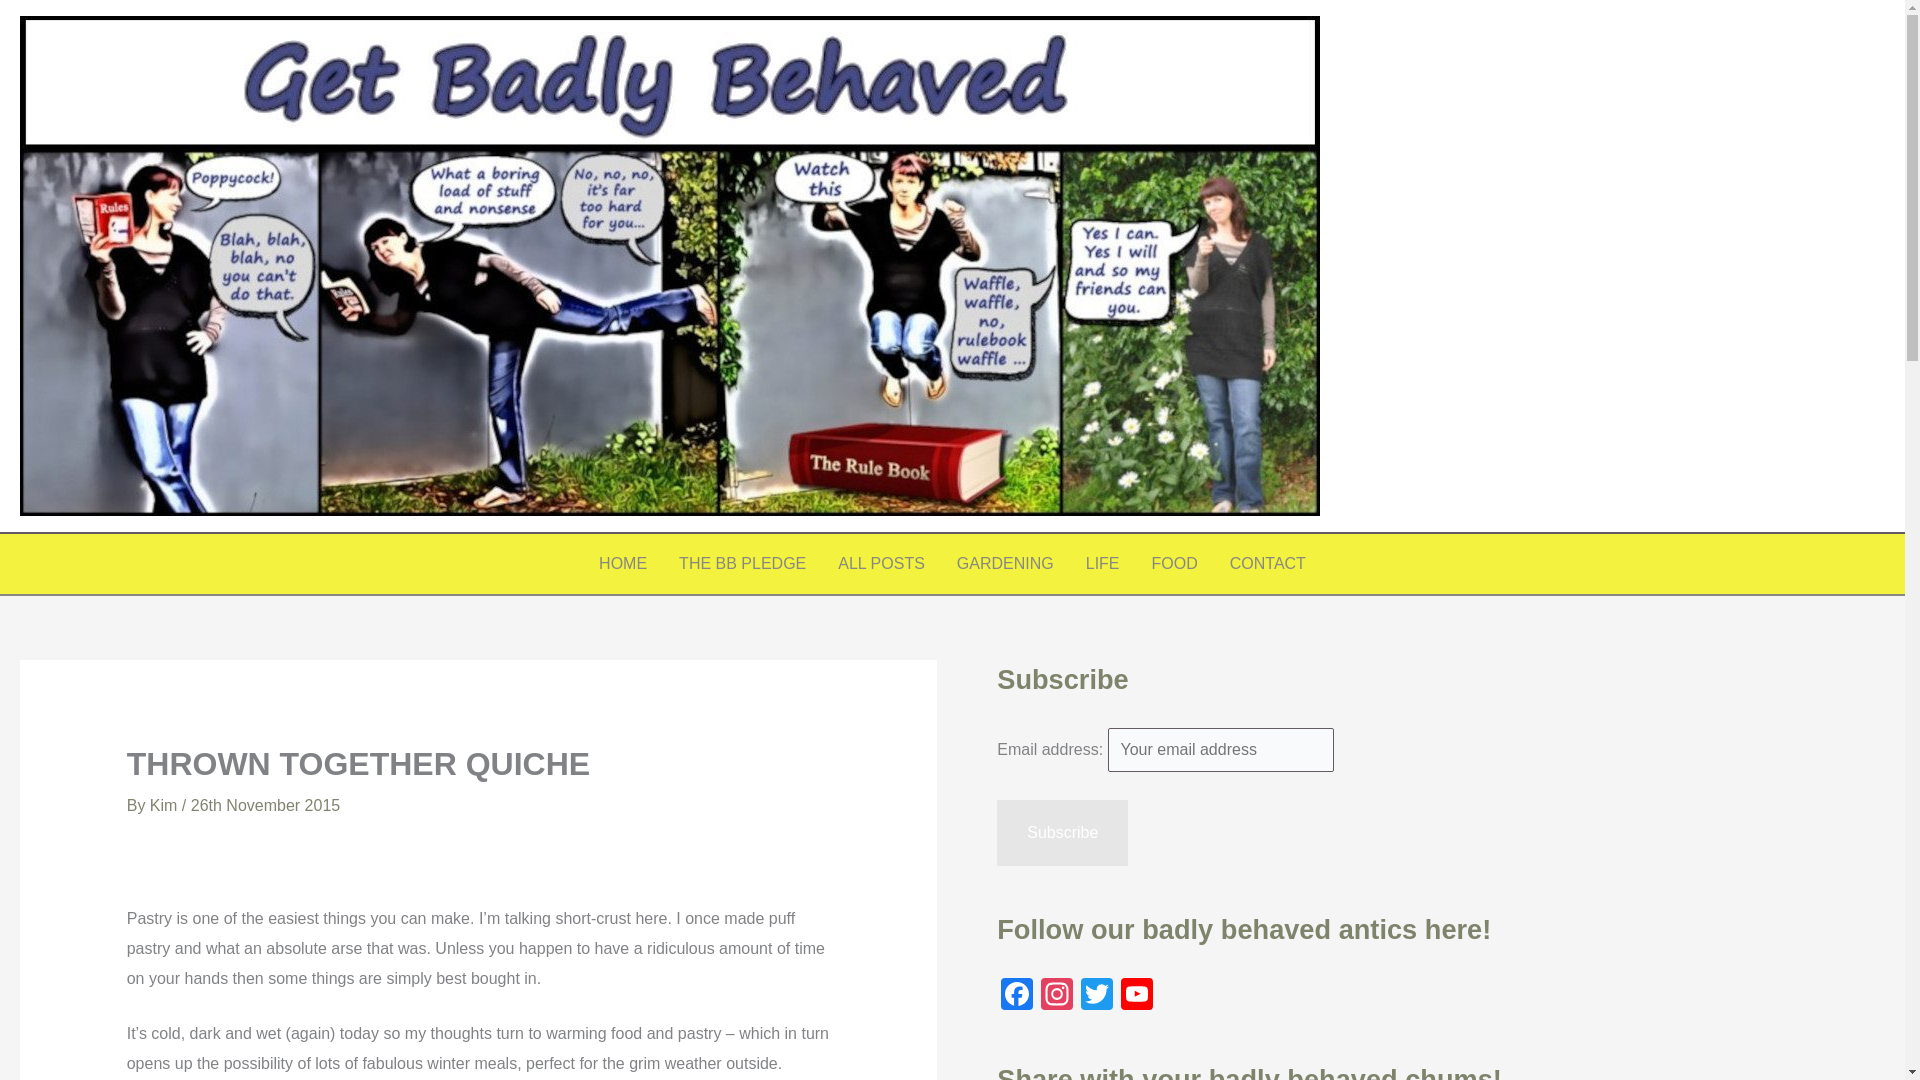 This screenshot has height=1080, width=1920. What do you see at coordinates (1102, 564) in the screenshot?
I see `LIFE` at bounding box center [1102, 564].